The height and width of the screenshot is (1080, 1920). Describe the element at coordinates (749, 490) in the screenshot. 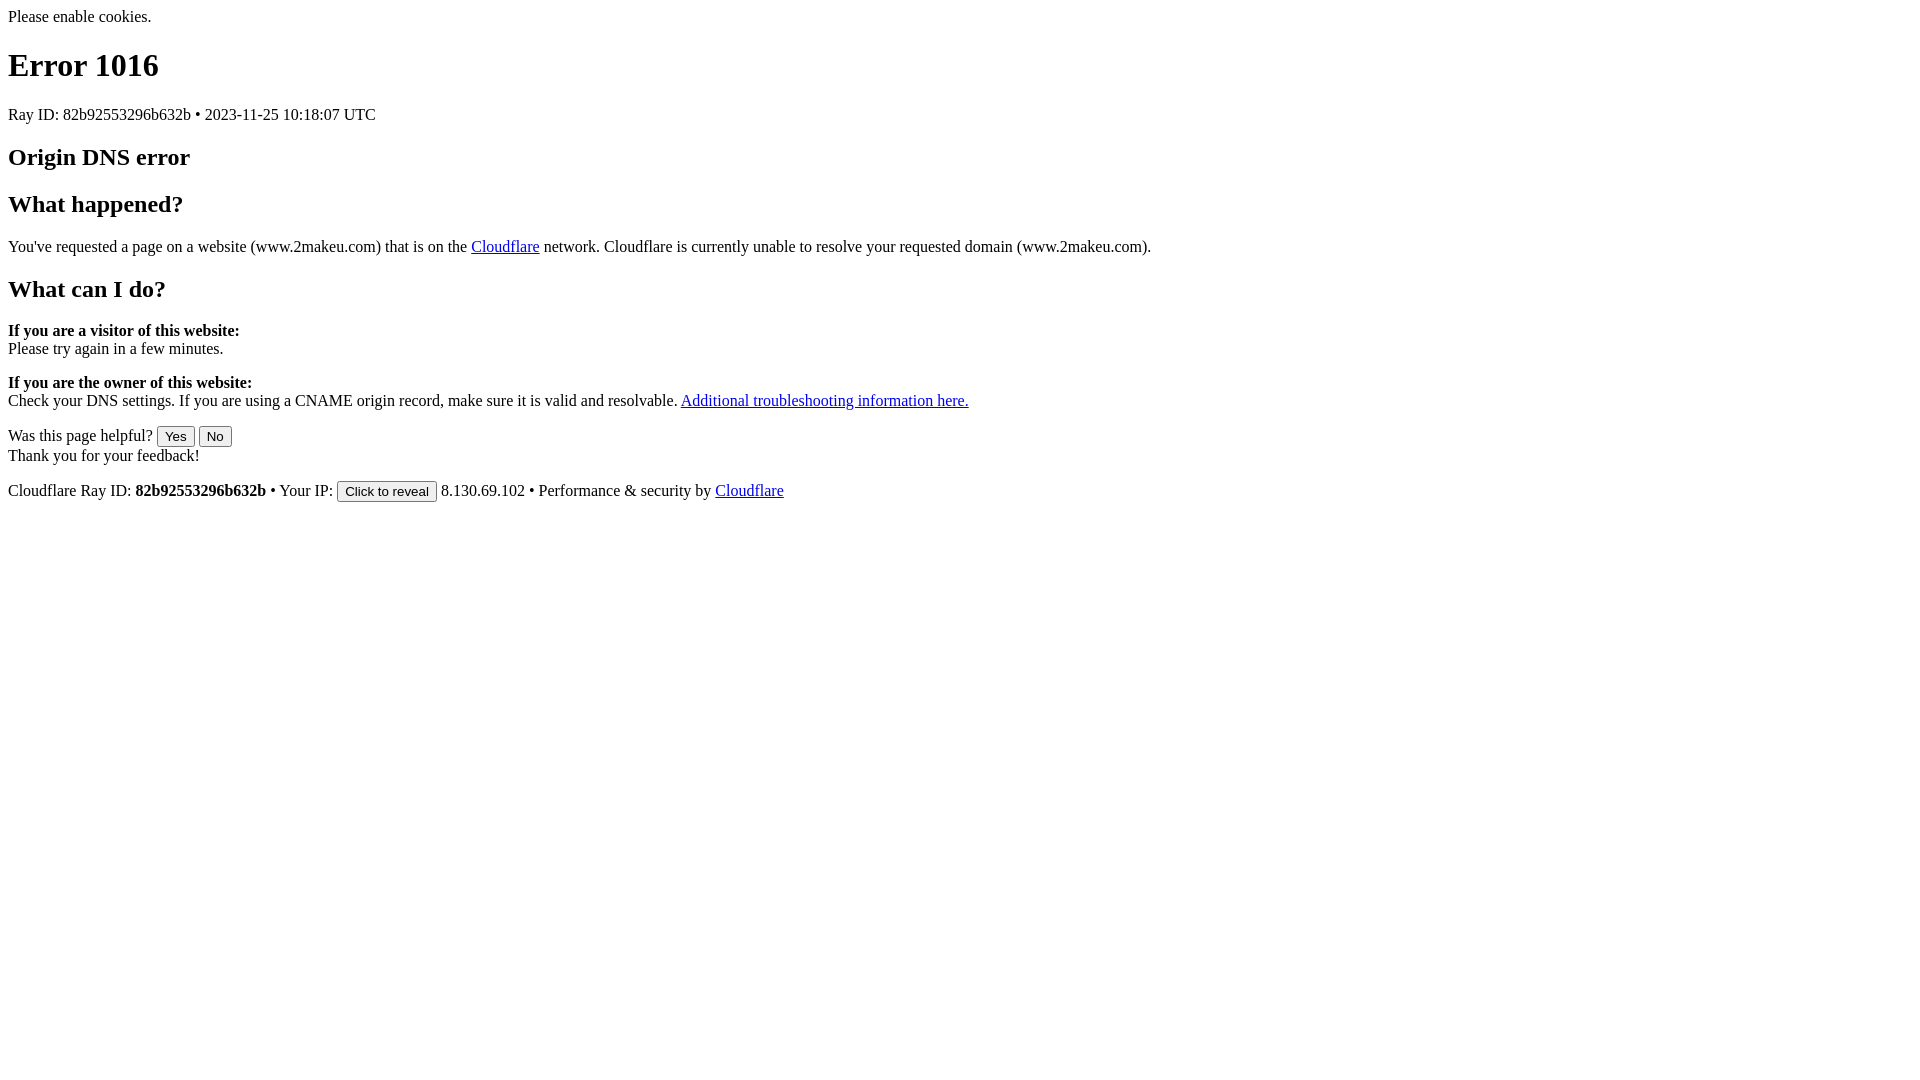

I see `Cloudflare` at that location.